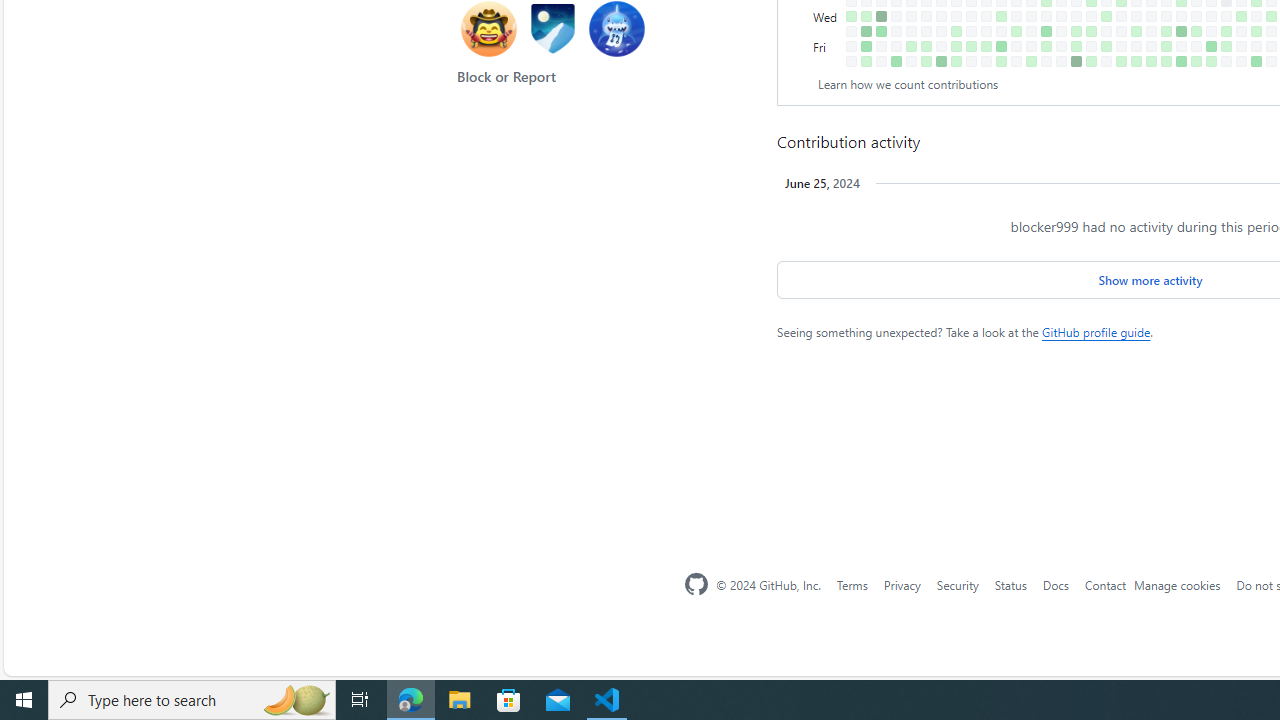  Describe the element at coordinates (1181, 46) in the screenshot. I see `No contributions on June 7th.` at that location.